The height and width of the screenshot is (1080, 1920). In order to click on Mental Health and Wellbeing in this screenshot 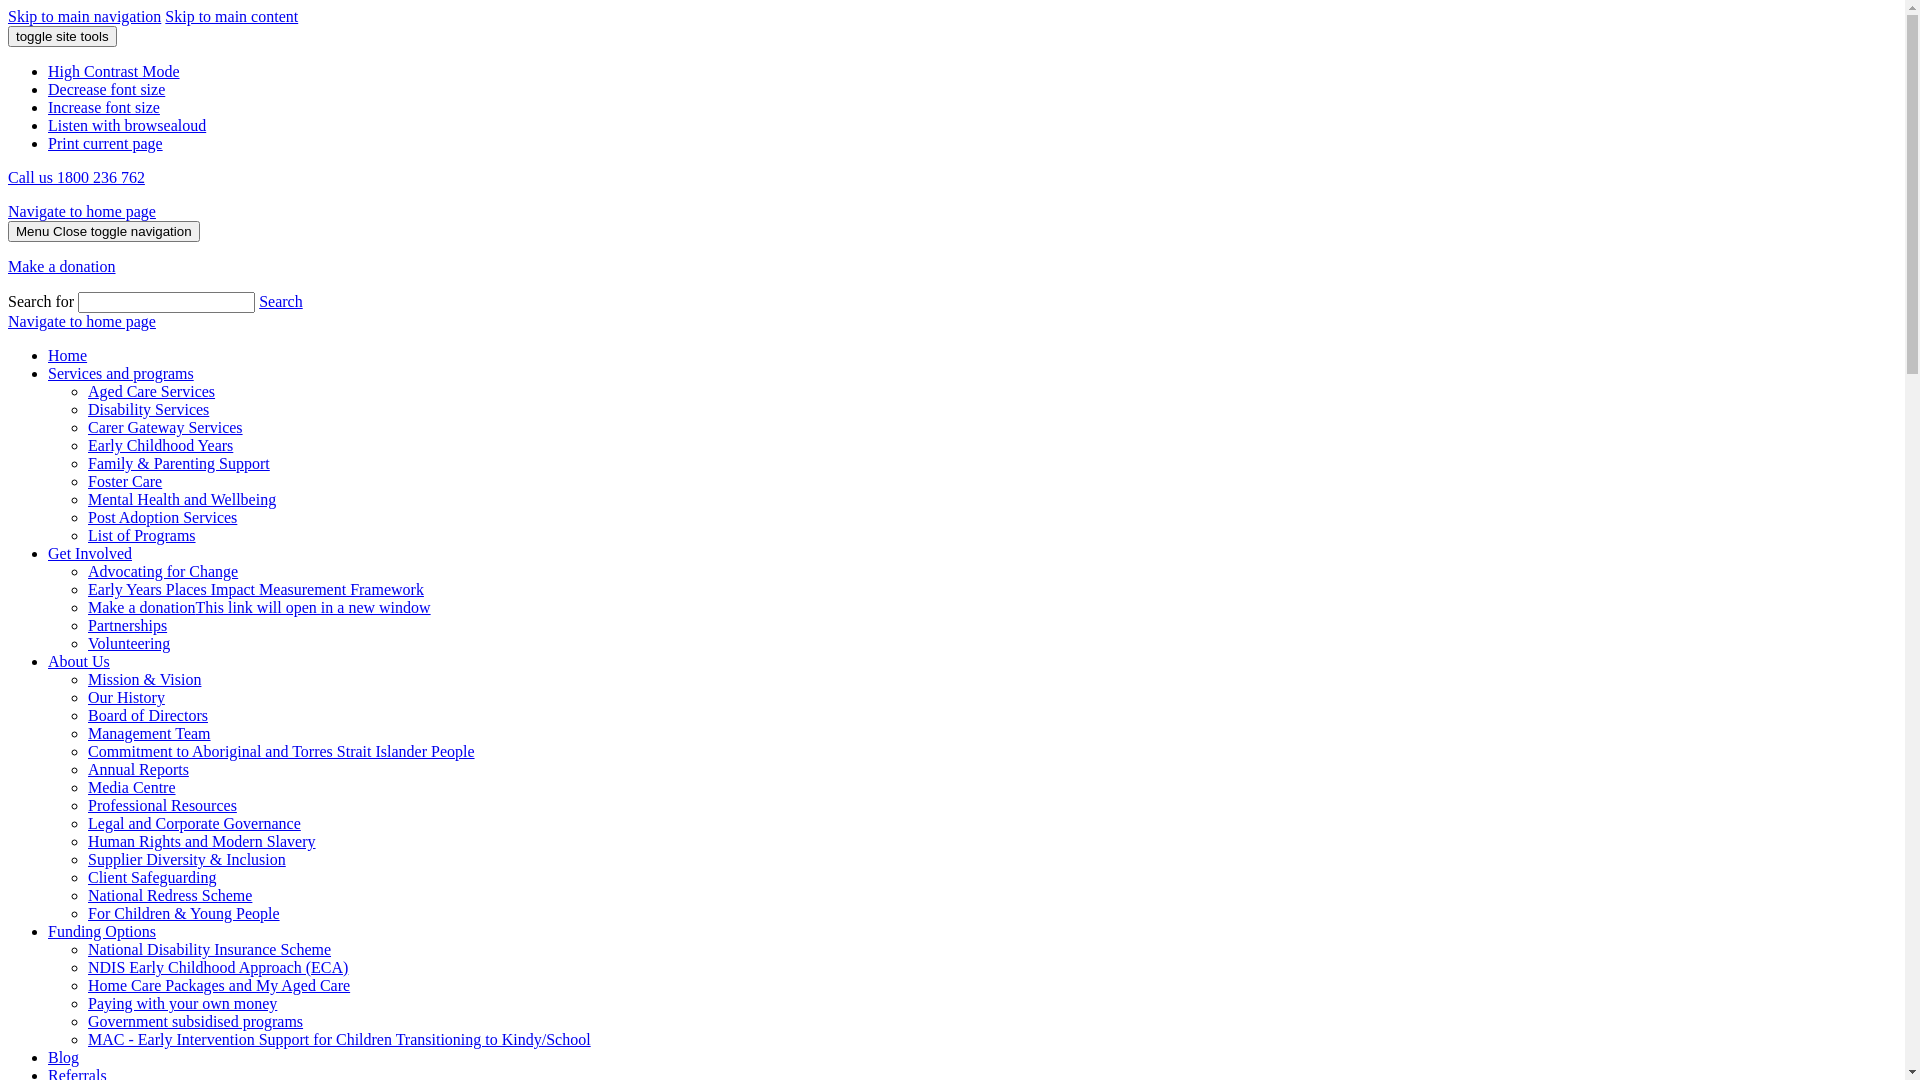, I will do `click(182, 500)`.